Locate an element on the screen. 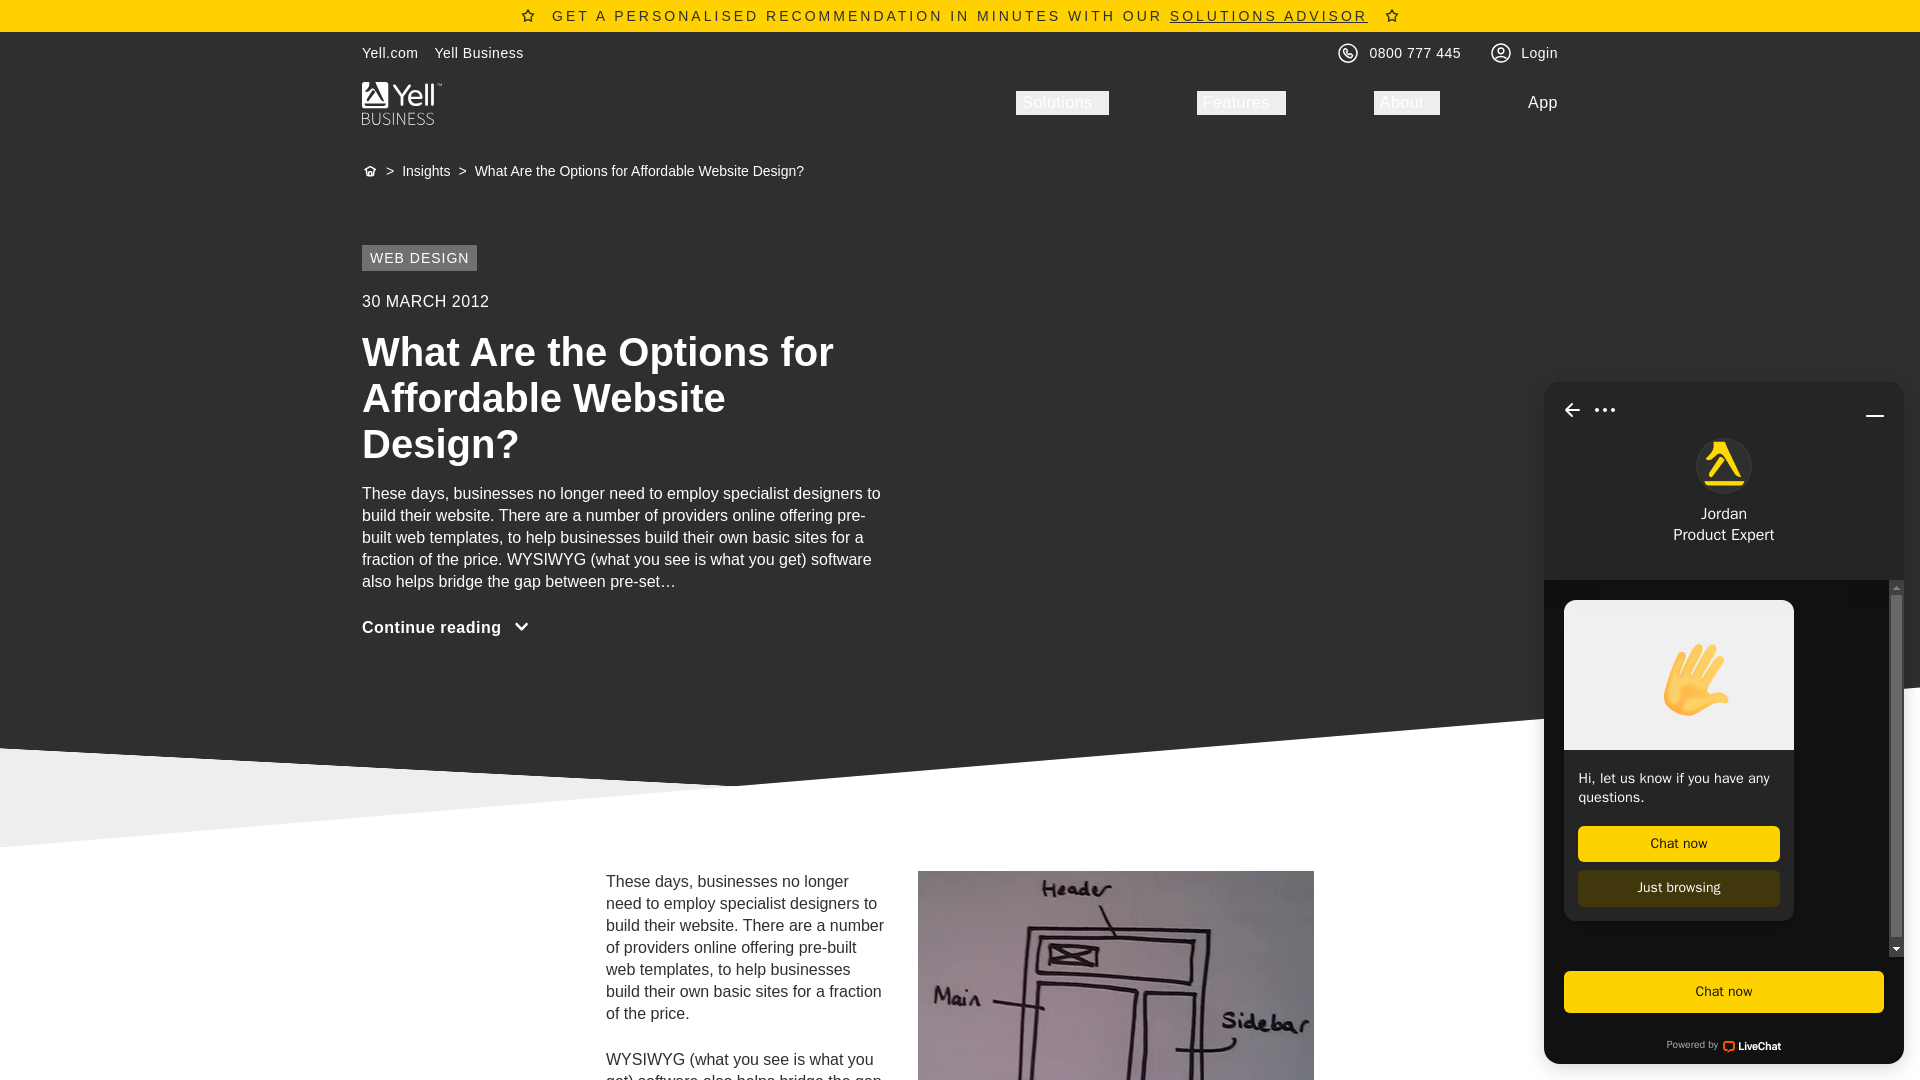 This screenshot has width=1920, height=1080. 0800 777 445 is located at coordinates (1416, 52).